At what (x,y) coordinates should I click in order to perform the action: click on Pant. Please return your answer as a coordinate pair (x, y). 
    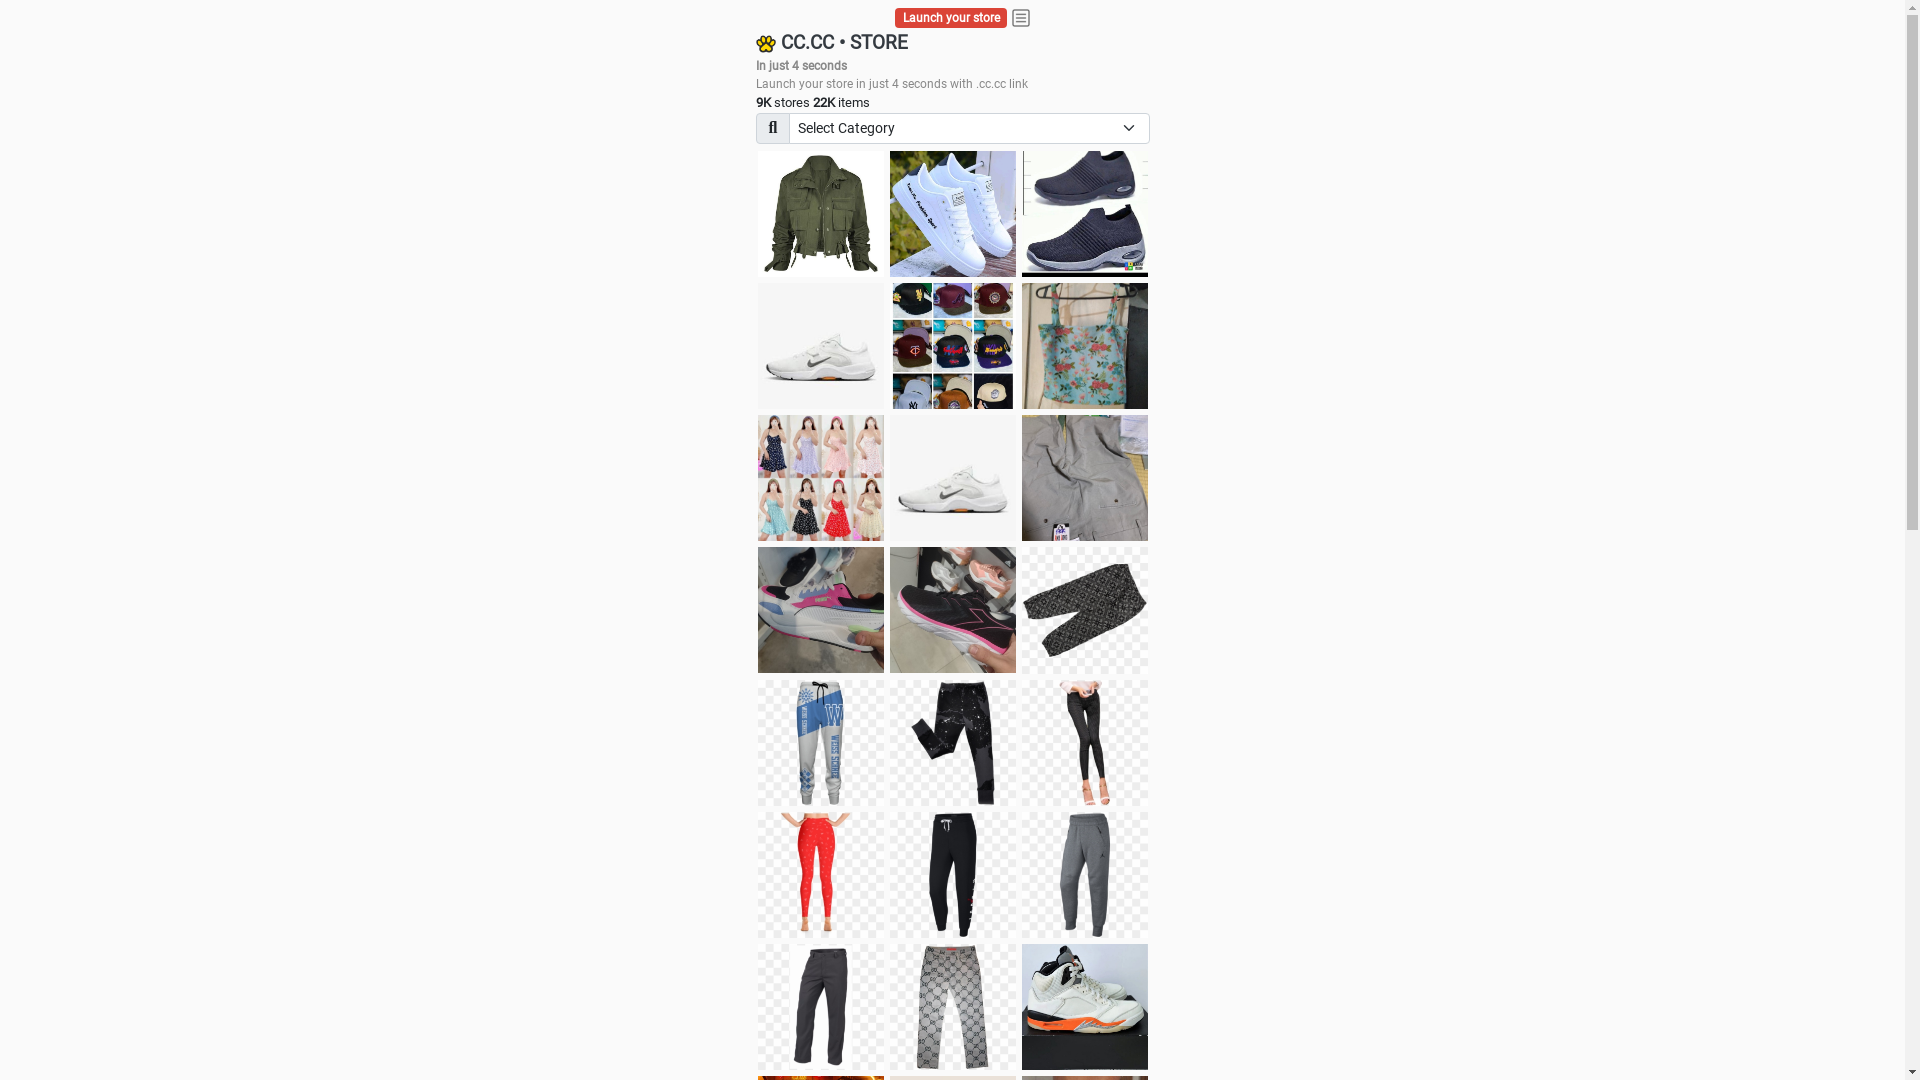
    Looking at the image, I should click on (1085, 875).